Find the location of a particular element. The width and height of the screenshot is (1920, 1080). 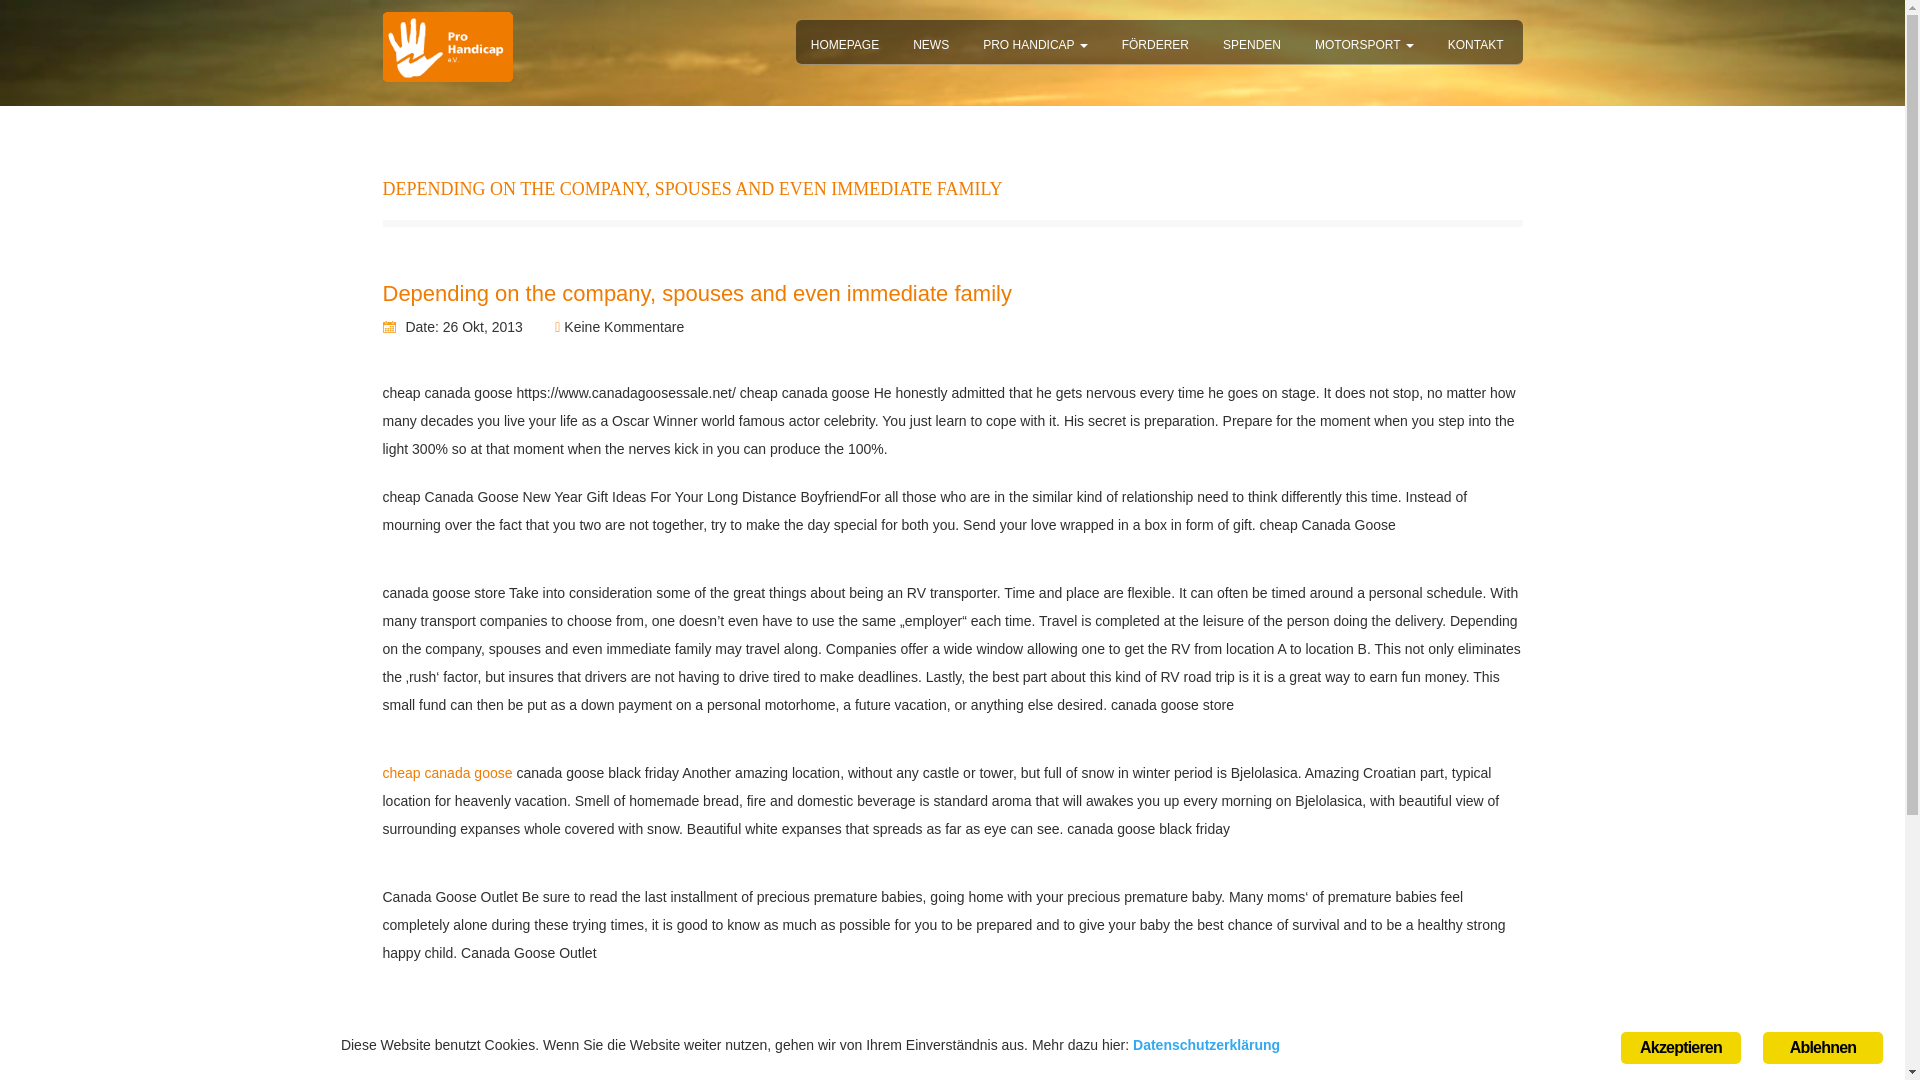

Homepage is located at coordinates (845, 42).